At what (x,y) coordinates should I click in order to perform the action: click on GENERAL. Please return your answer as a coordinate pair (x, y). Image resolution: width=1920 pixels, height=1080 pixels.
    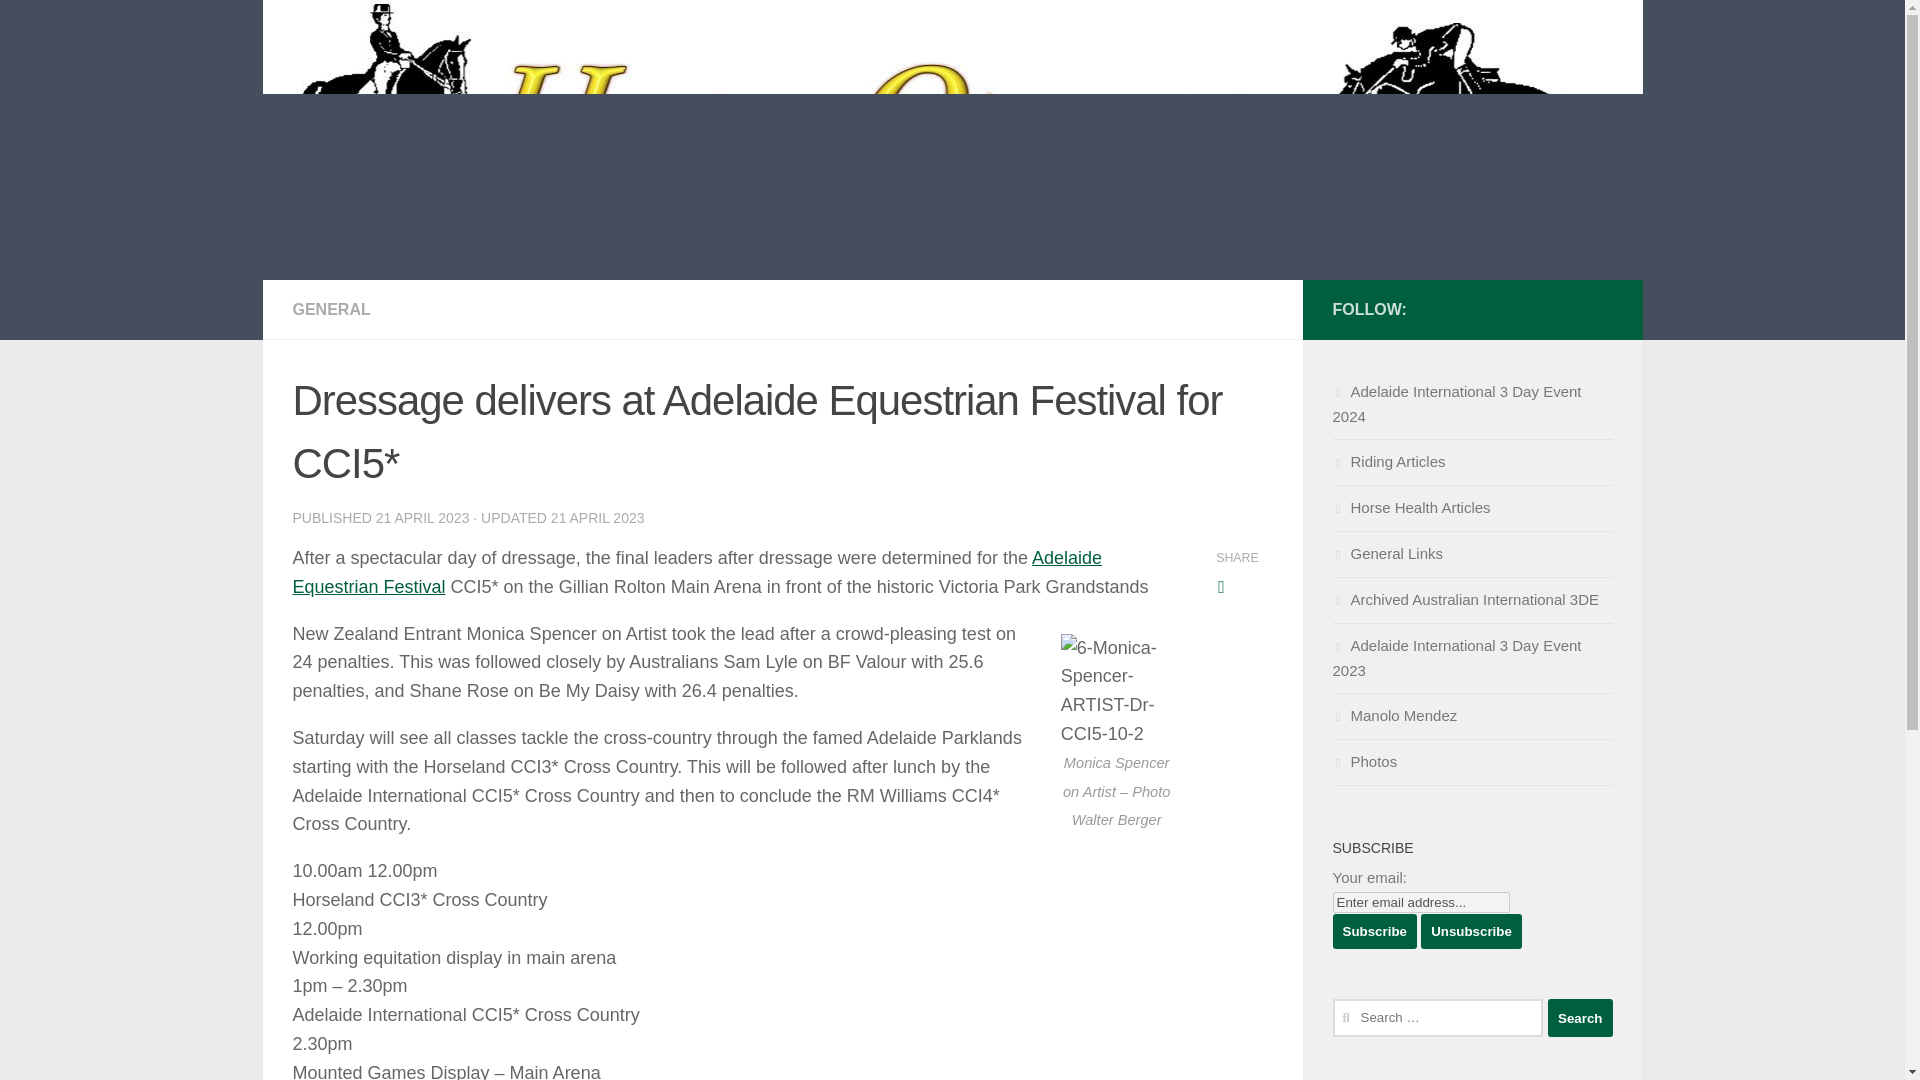
    Looking at the image, I should click on (330, 309).